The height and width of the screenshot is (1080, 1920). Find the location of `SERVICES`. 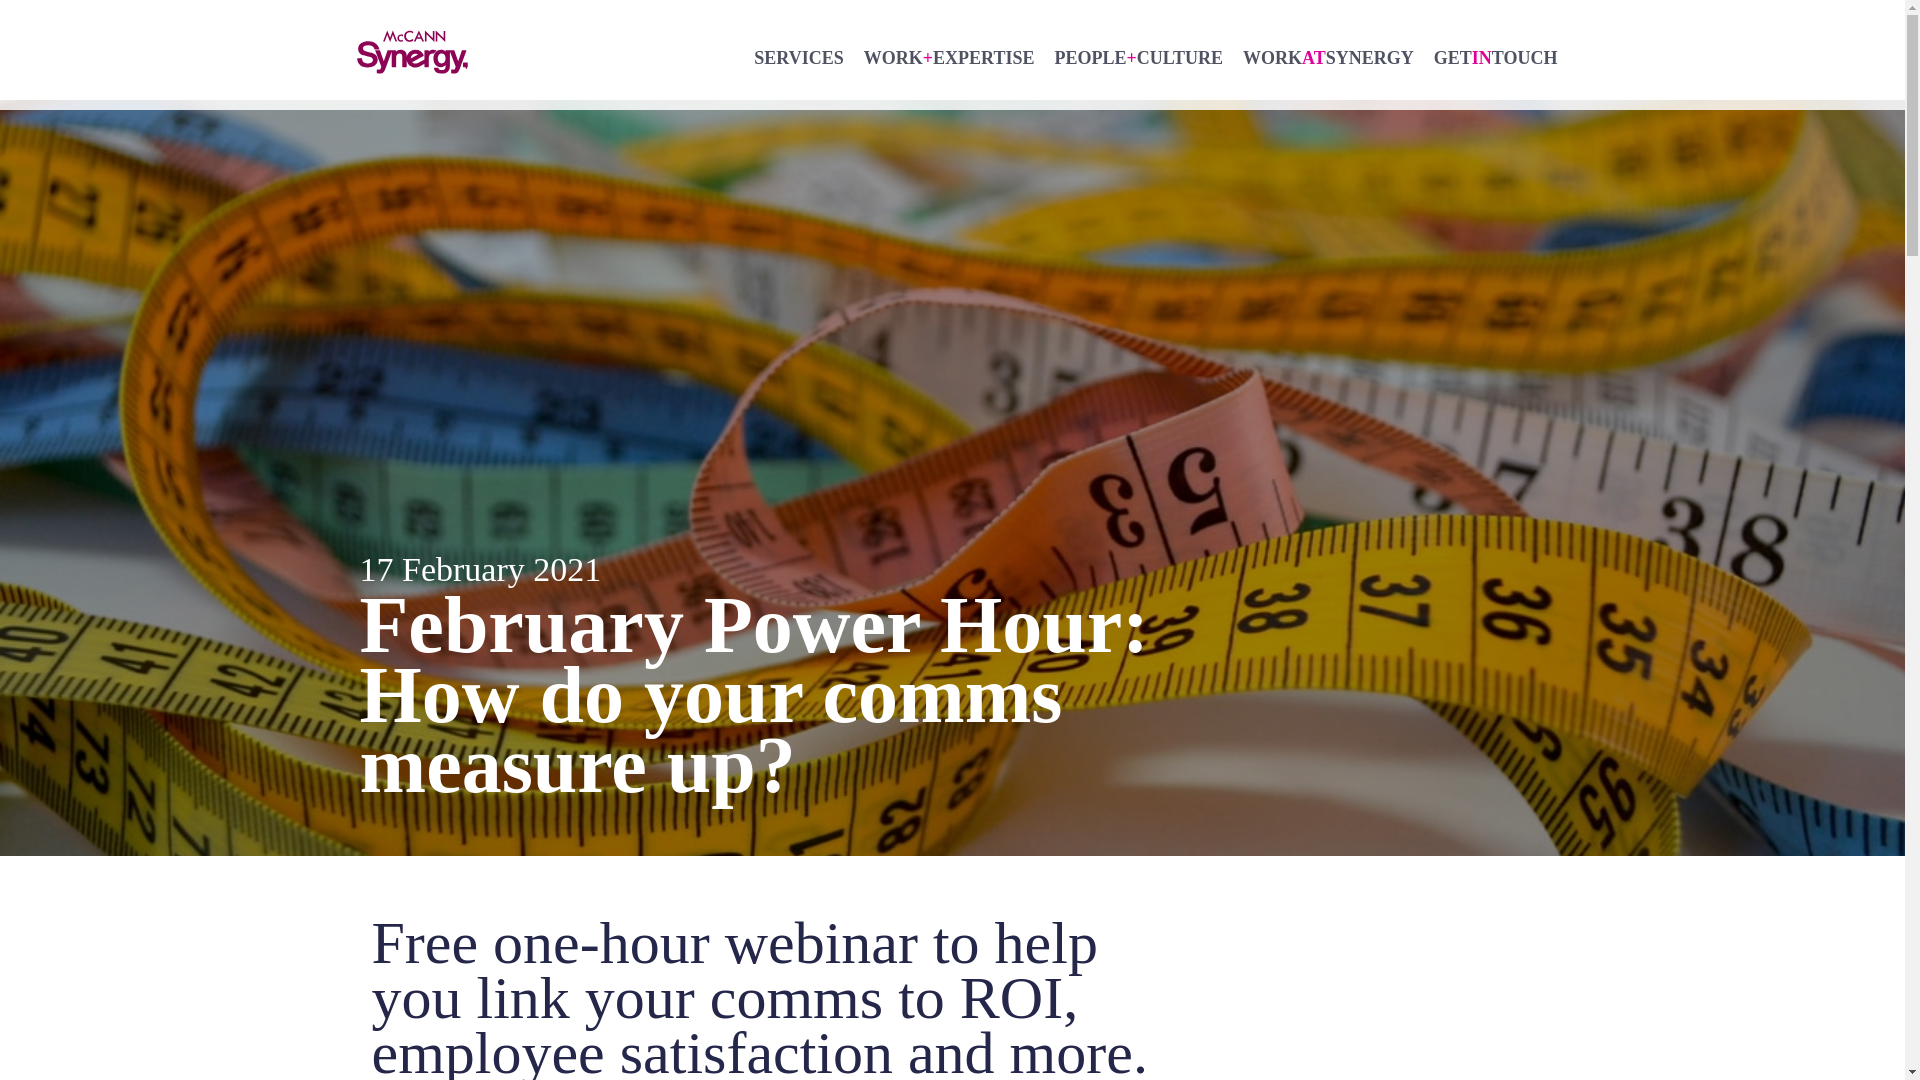

SERVICES is located at coordinates (798, 55).